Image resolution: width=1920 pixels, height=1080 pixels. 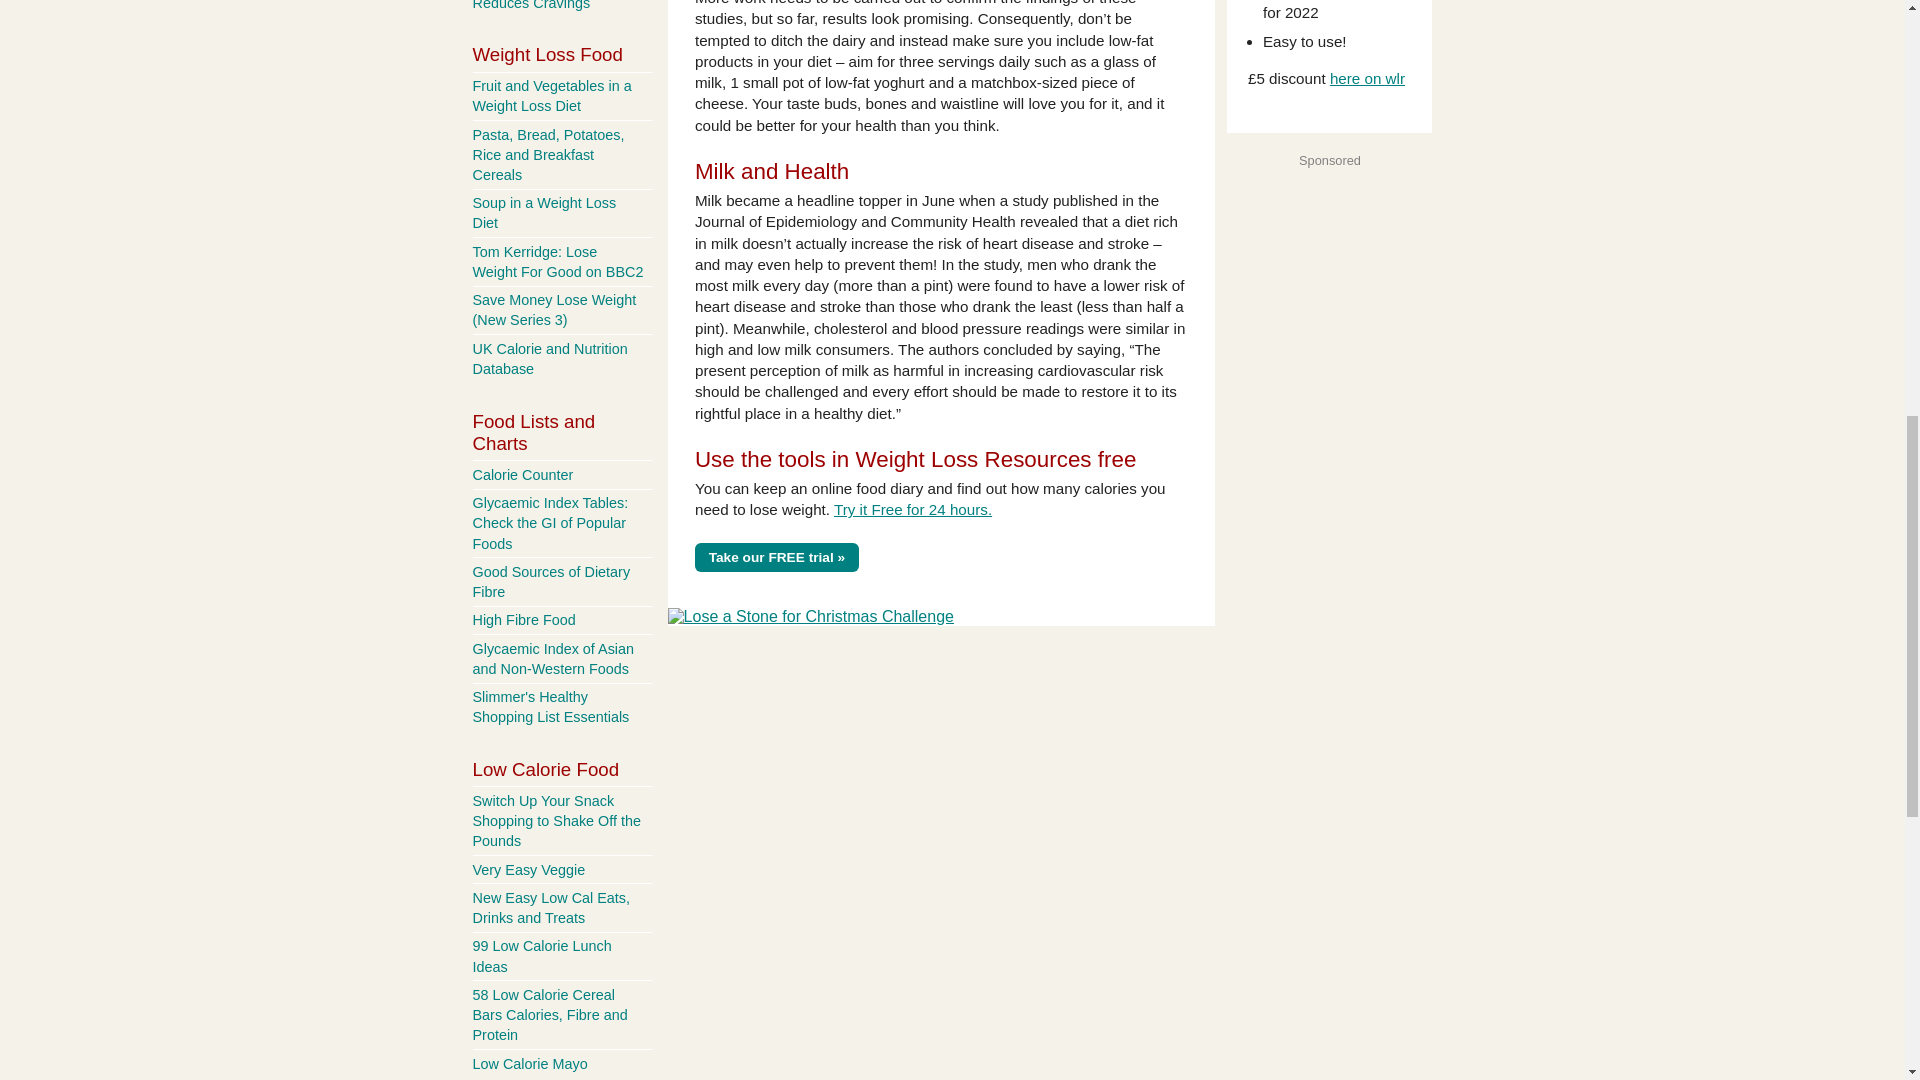 I want to click on Use the tools in Weight Loss Resources free, so click(x=916, y=459).